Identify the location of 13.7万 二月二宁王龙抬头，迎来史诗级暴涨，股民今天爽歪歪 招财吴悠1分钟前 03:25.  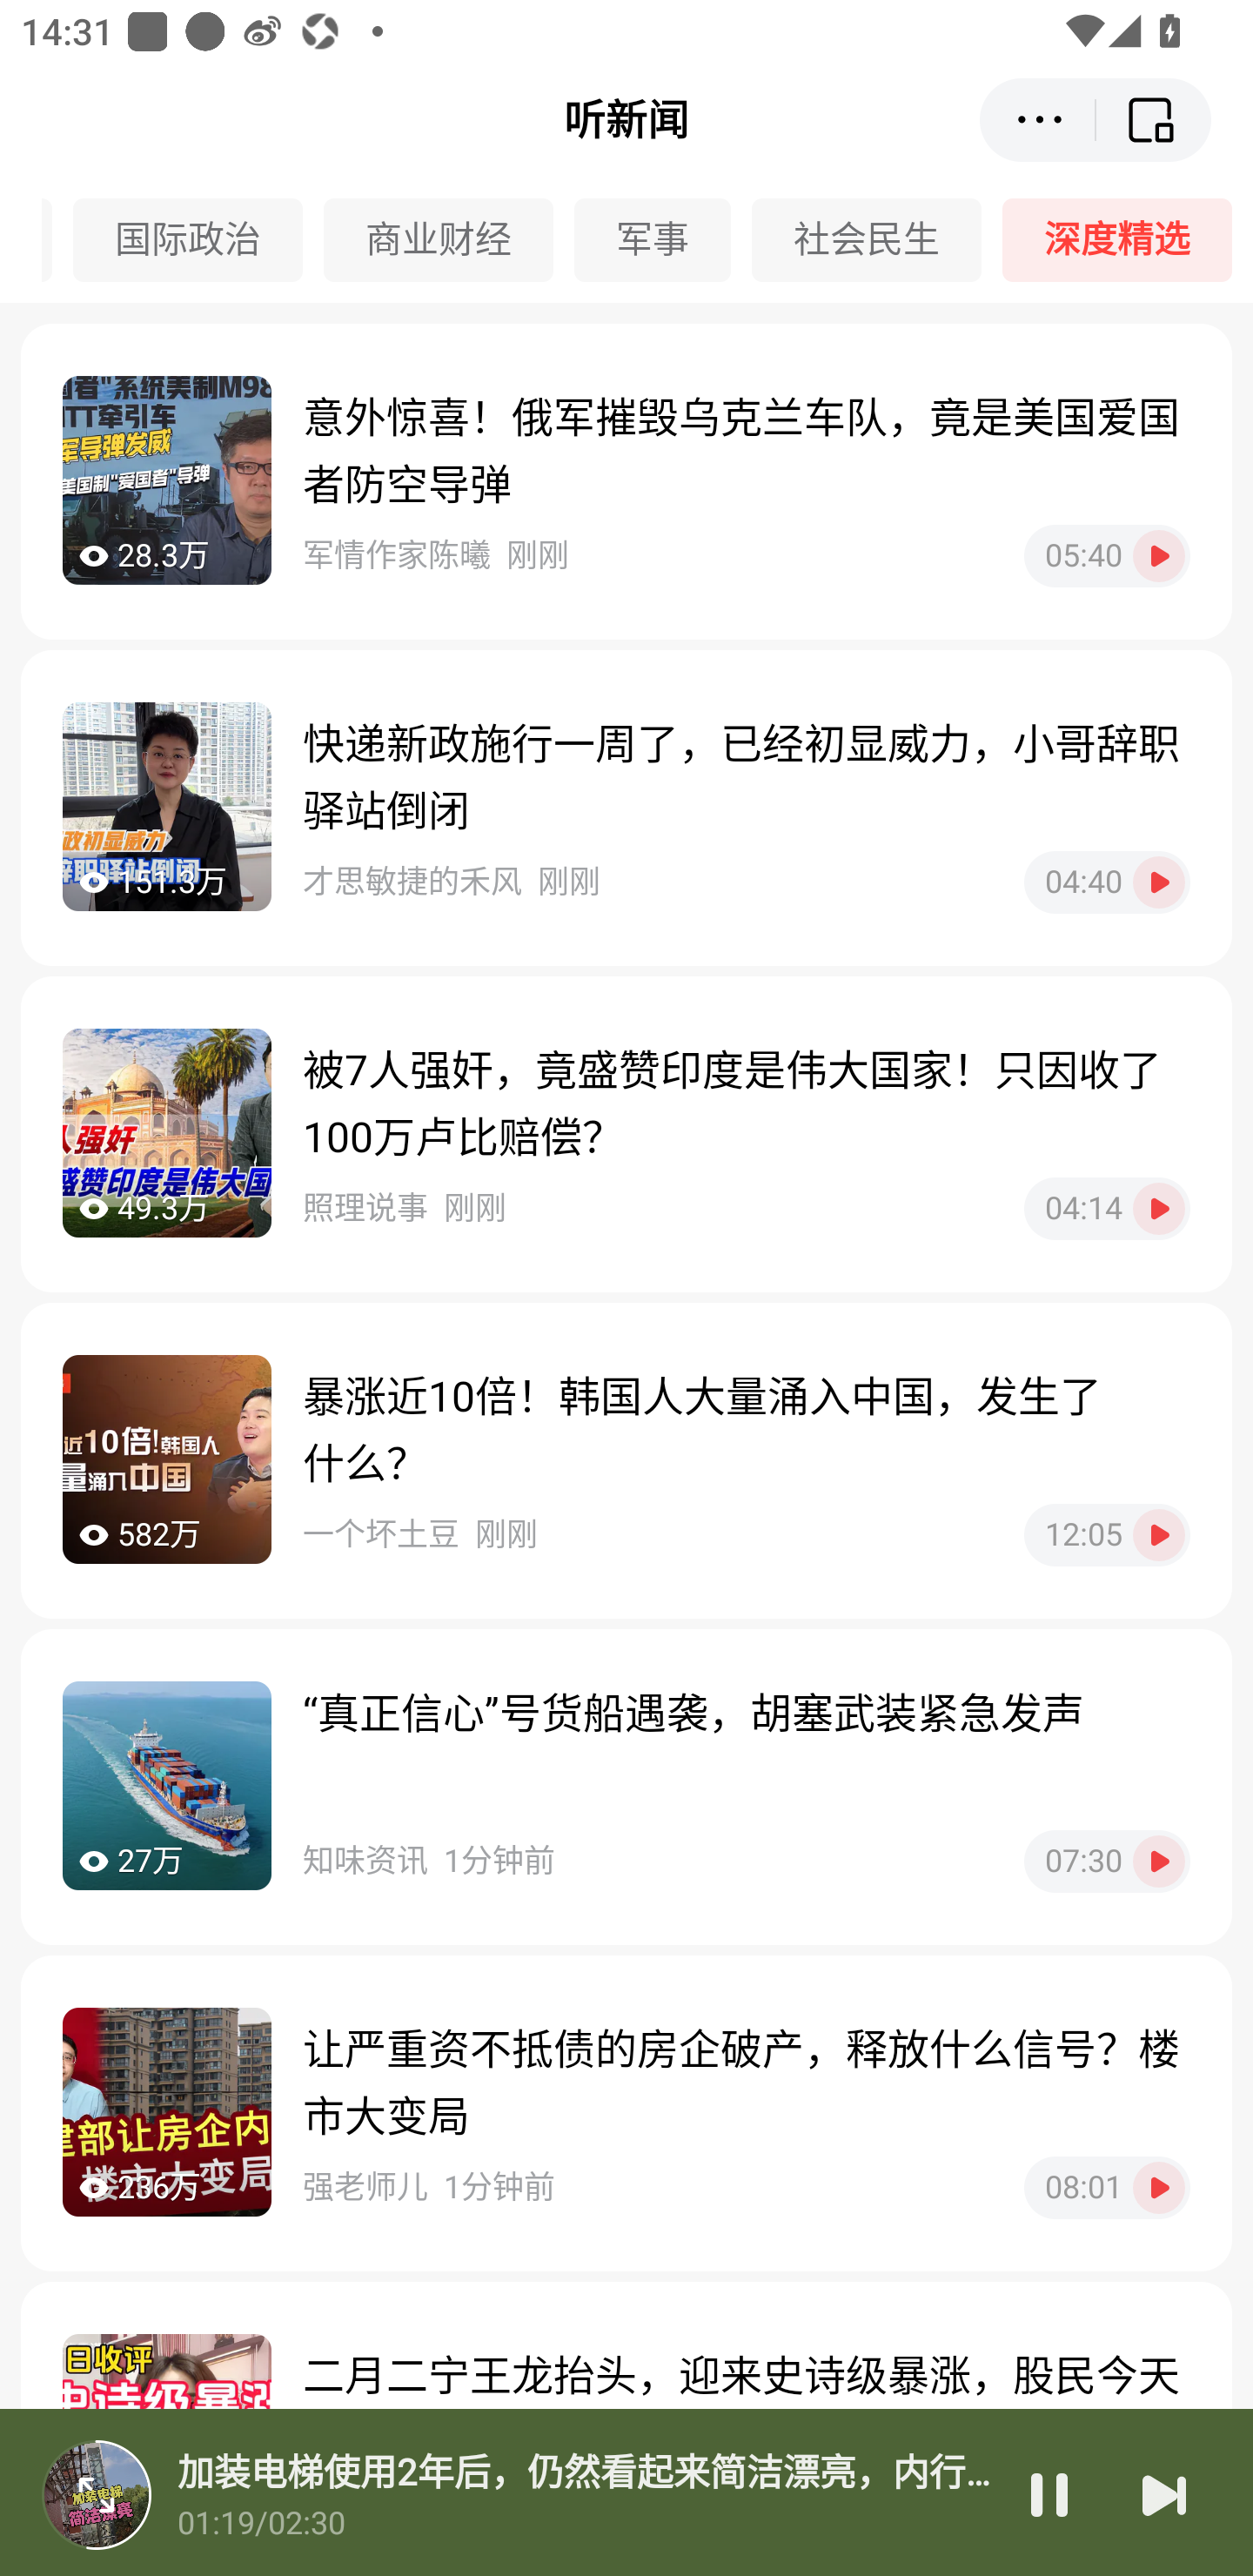
(626, 2429).